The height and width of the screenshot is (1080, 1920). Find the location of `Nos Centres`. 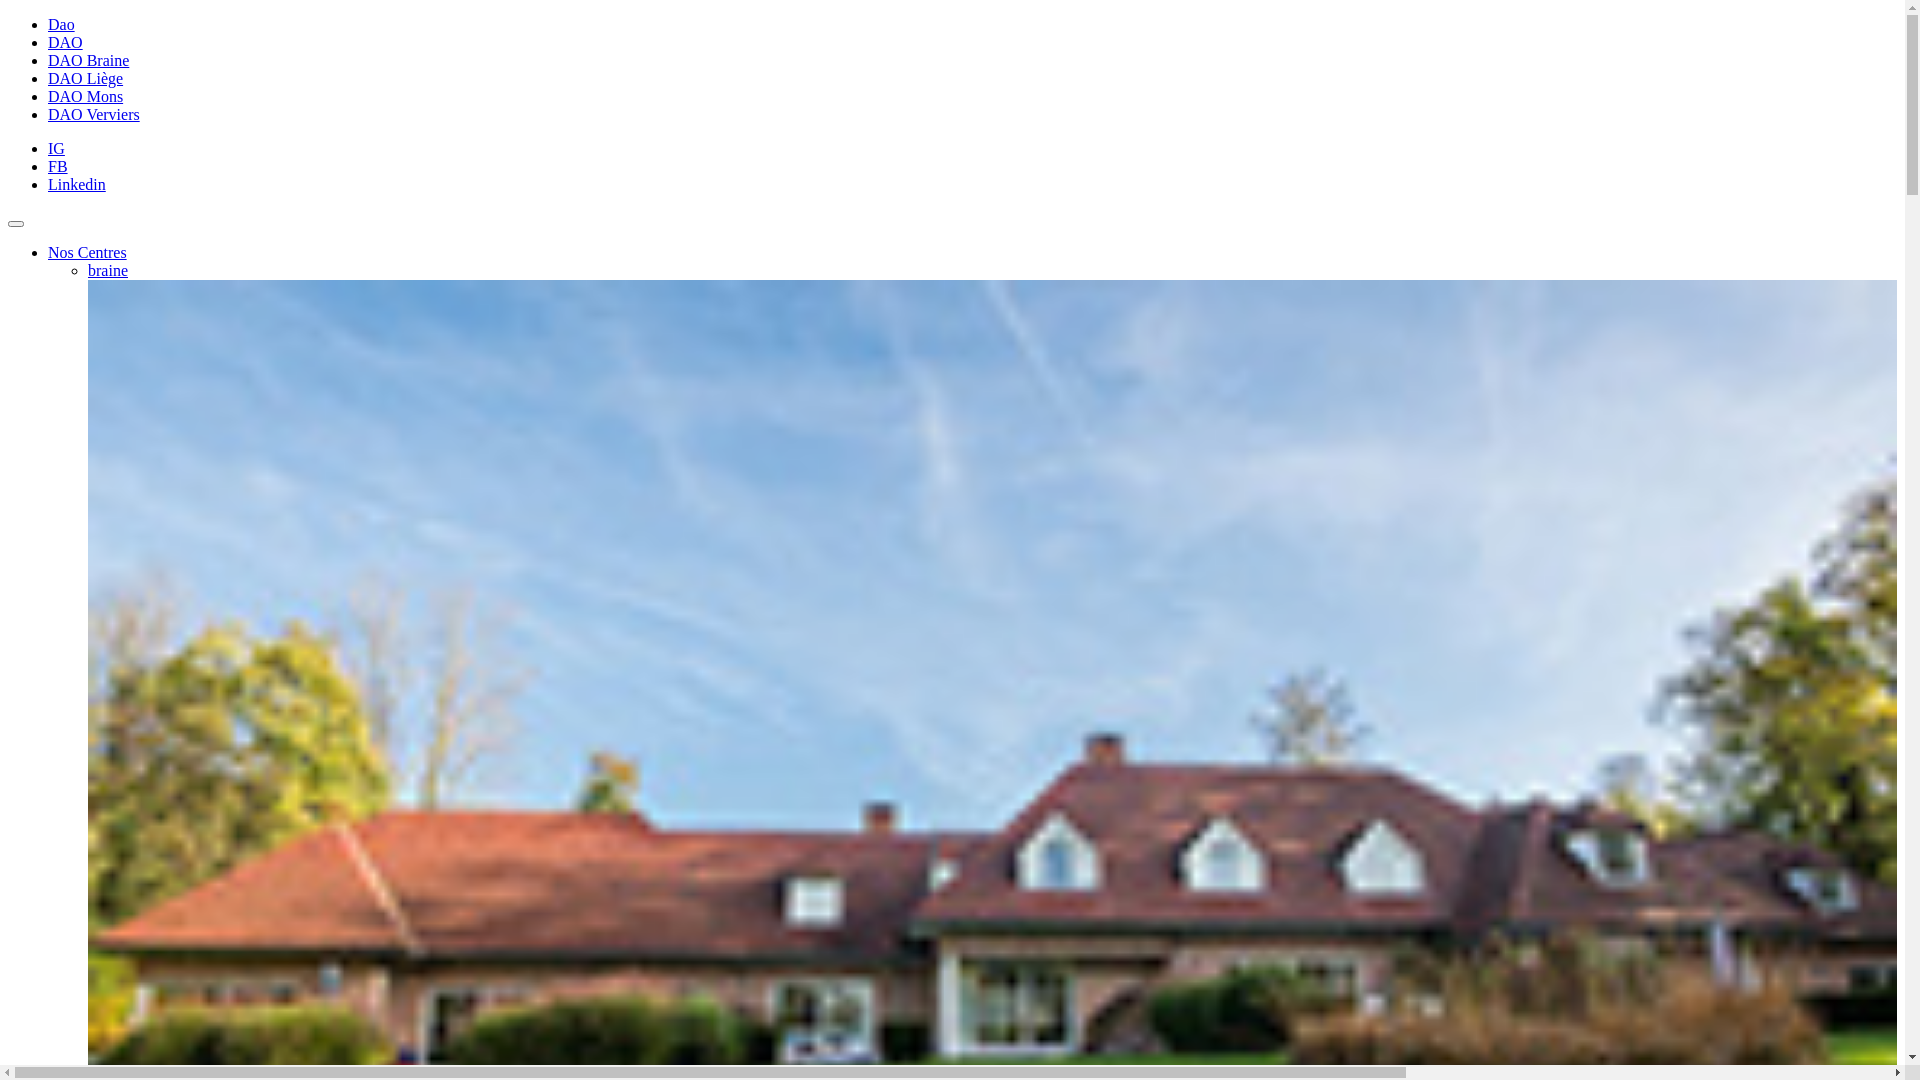

Nos Centres is located at coordinates (88, 252).